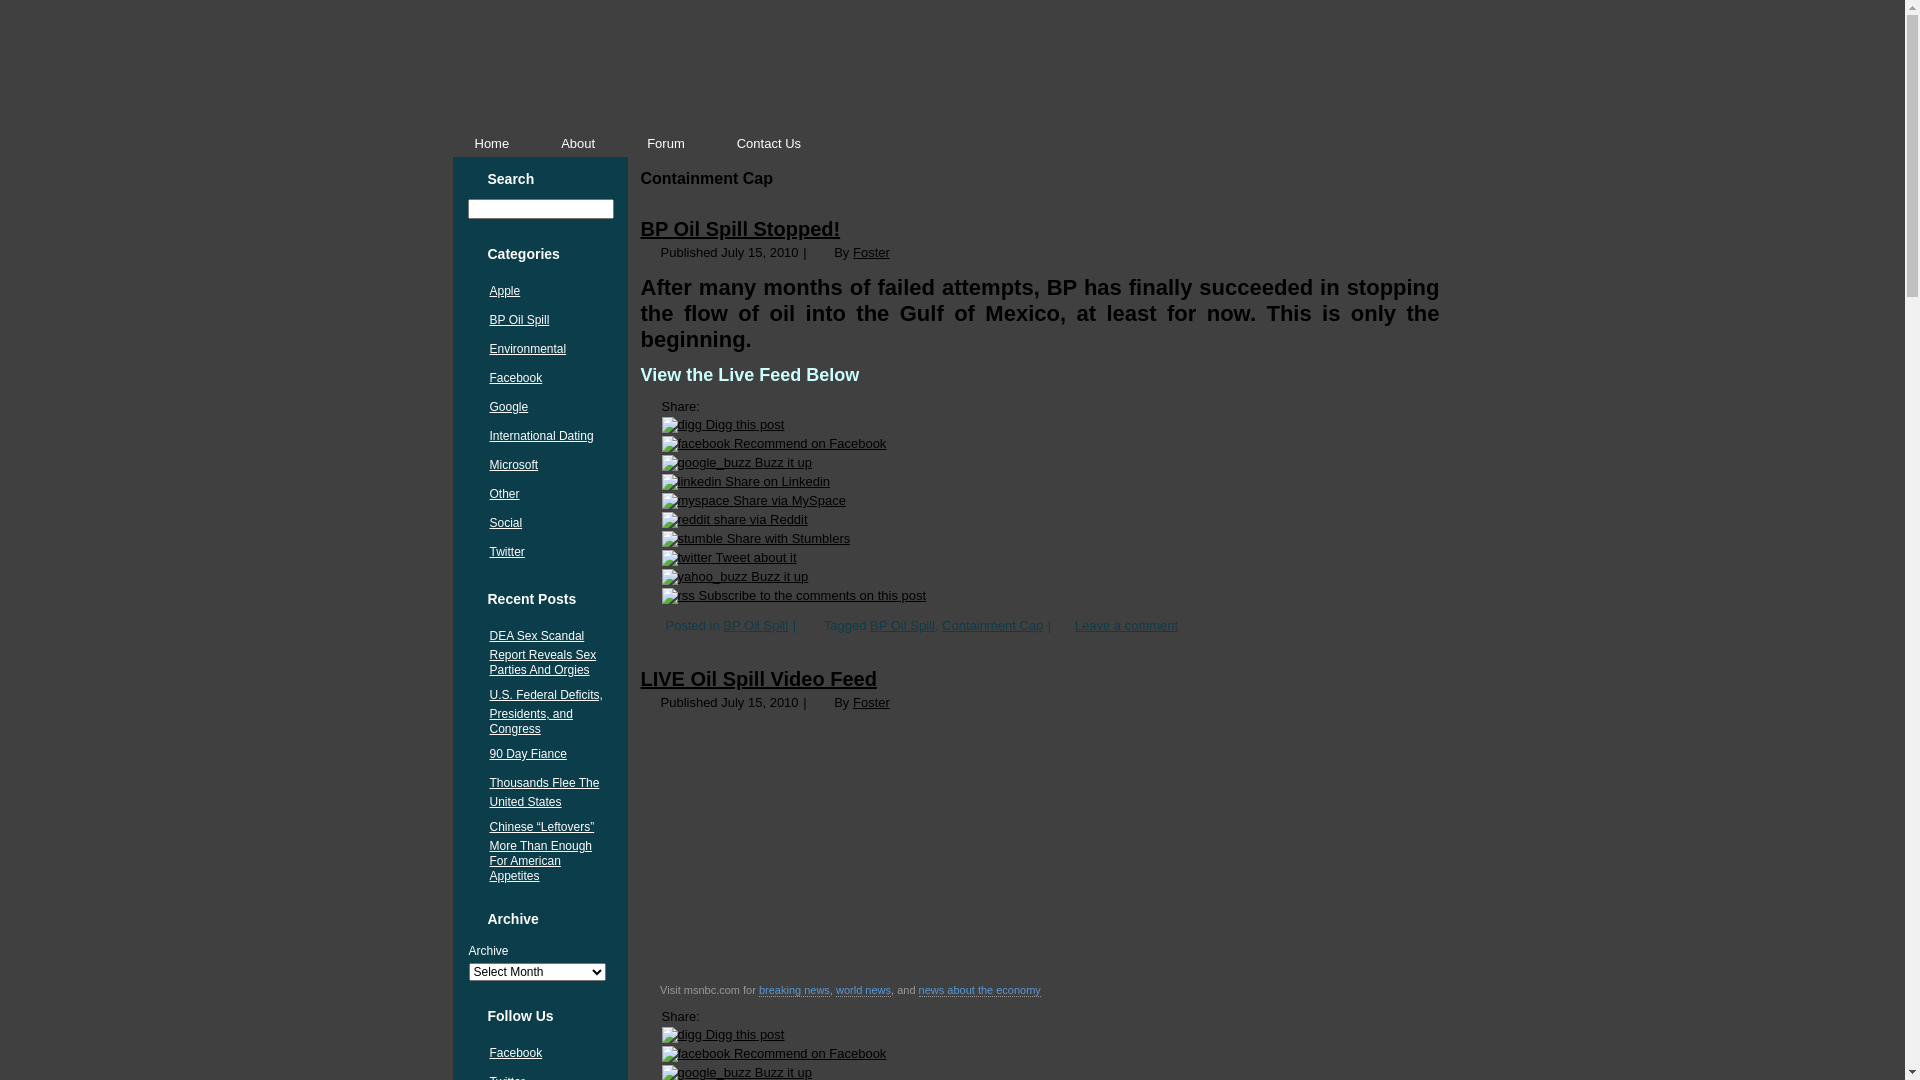 This screenshot has height=1080, width=1920. What do you see at coordinates (872, 702) in the screenshot?
I see `Foster` at bounding box center [872, 702].